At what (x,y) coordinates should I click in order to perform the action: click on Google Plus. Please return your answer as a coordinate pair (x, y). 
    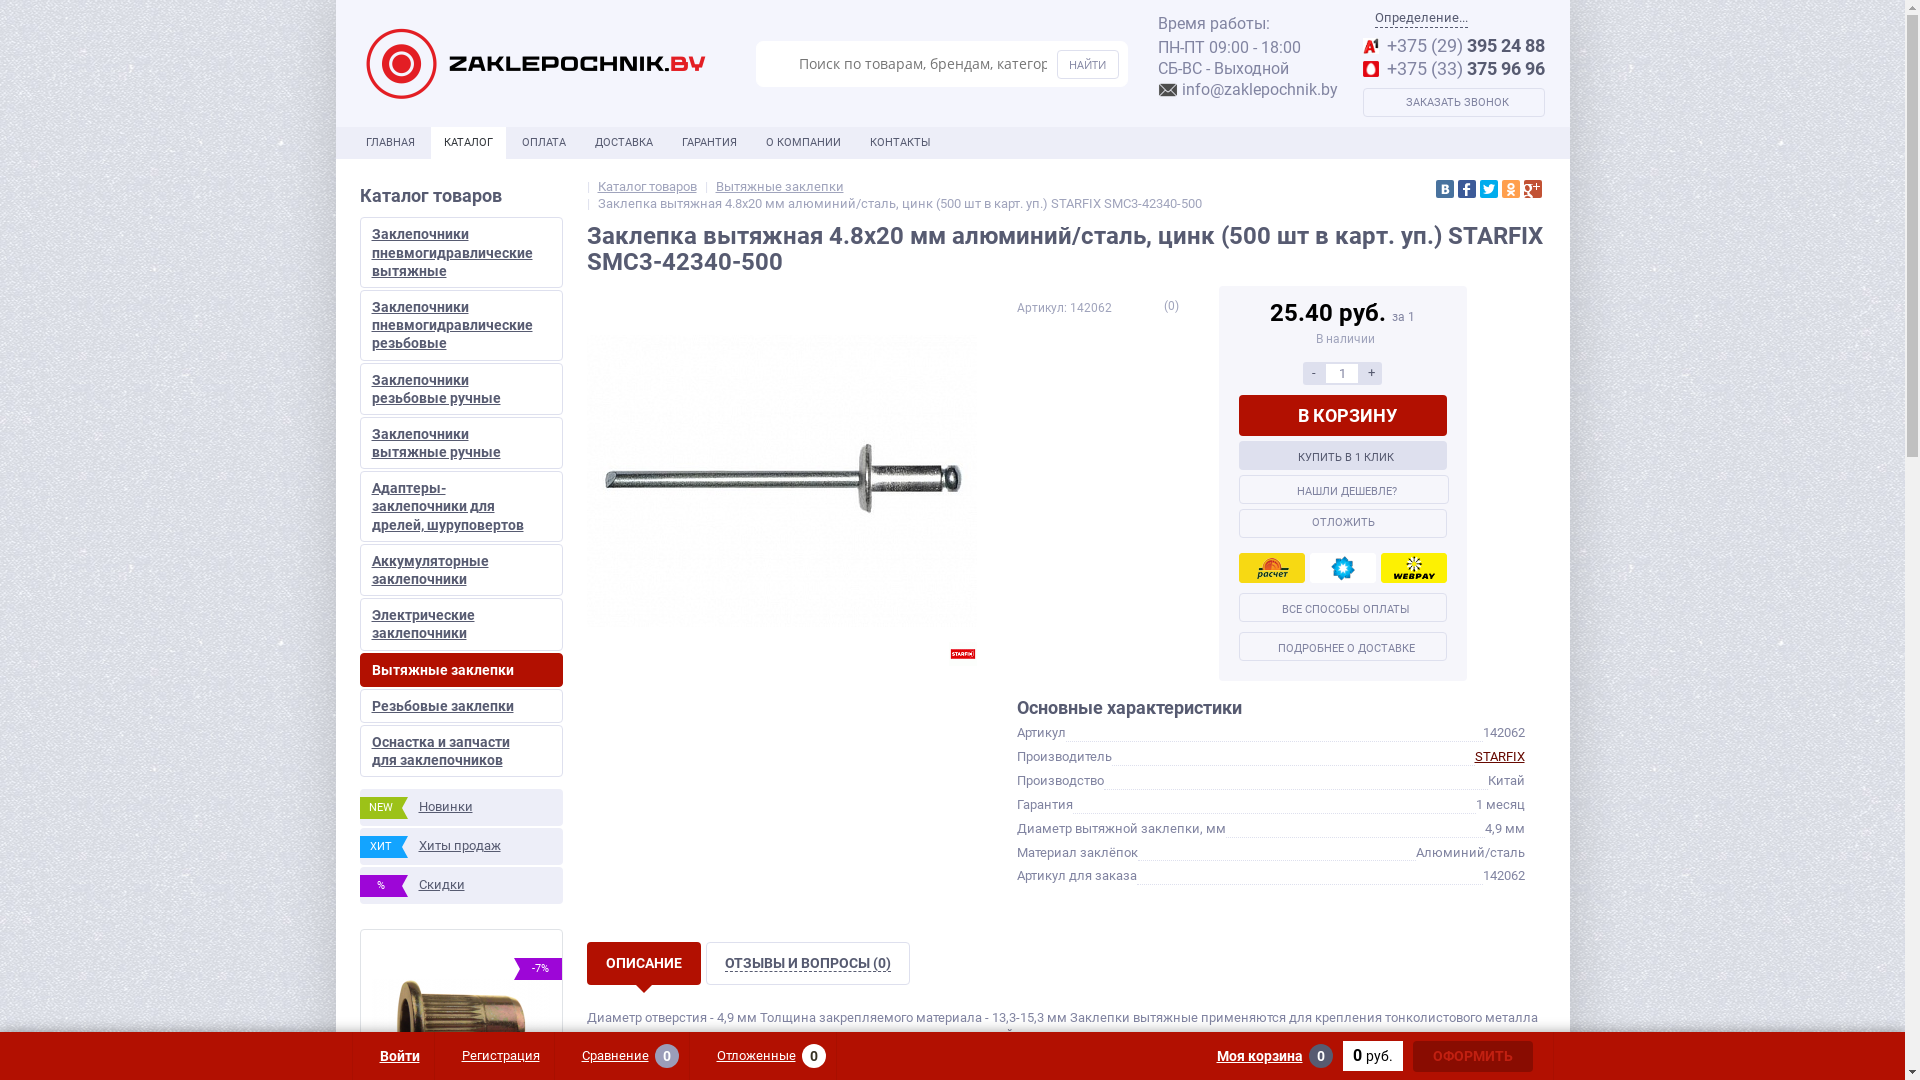
    Looking at the image, I should click on (1533, 189).